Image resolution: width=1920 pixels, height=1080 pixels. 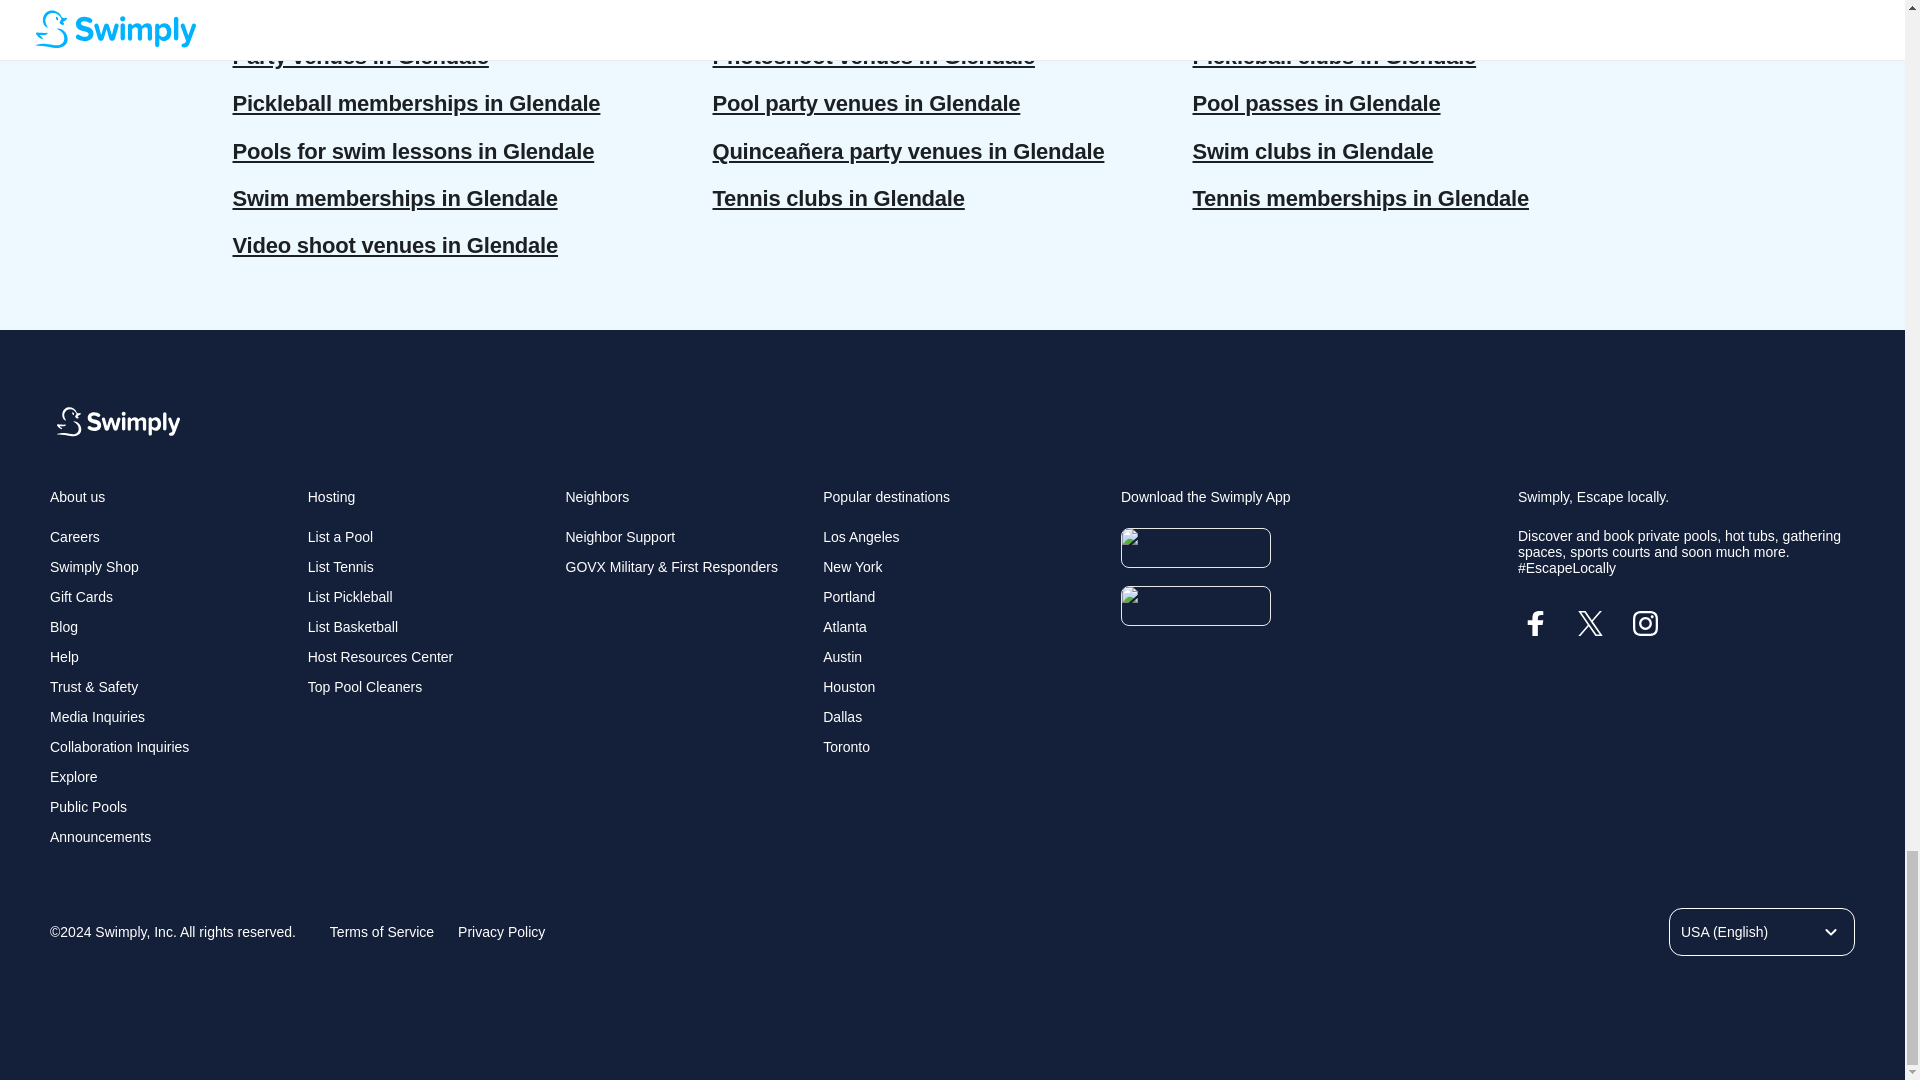 What do you see at coordinates (97, 716) in the screenshot?
I see `Media Inquiries` at bounding box center [97, 716].